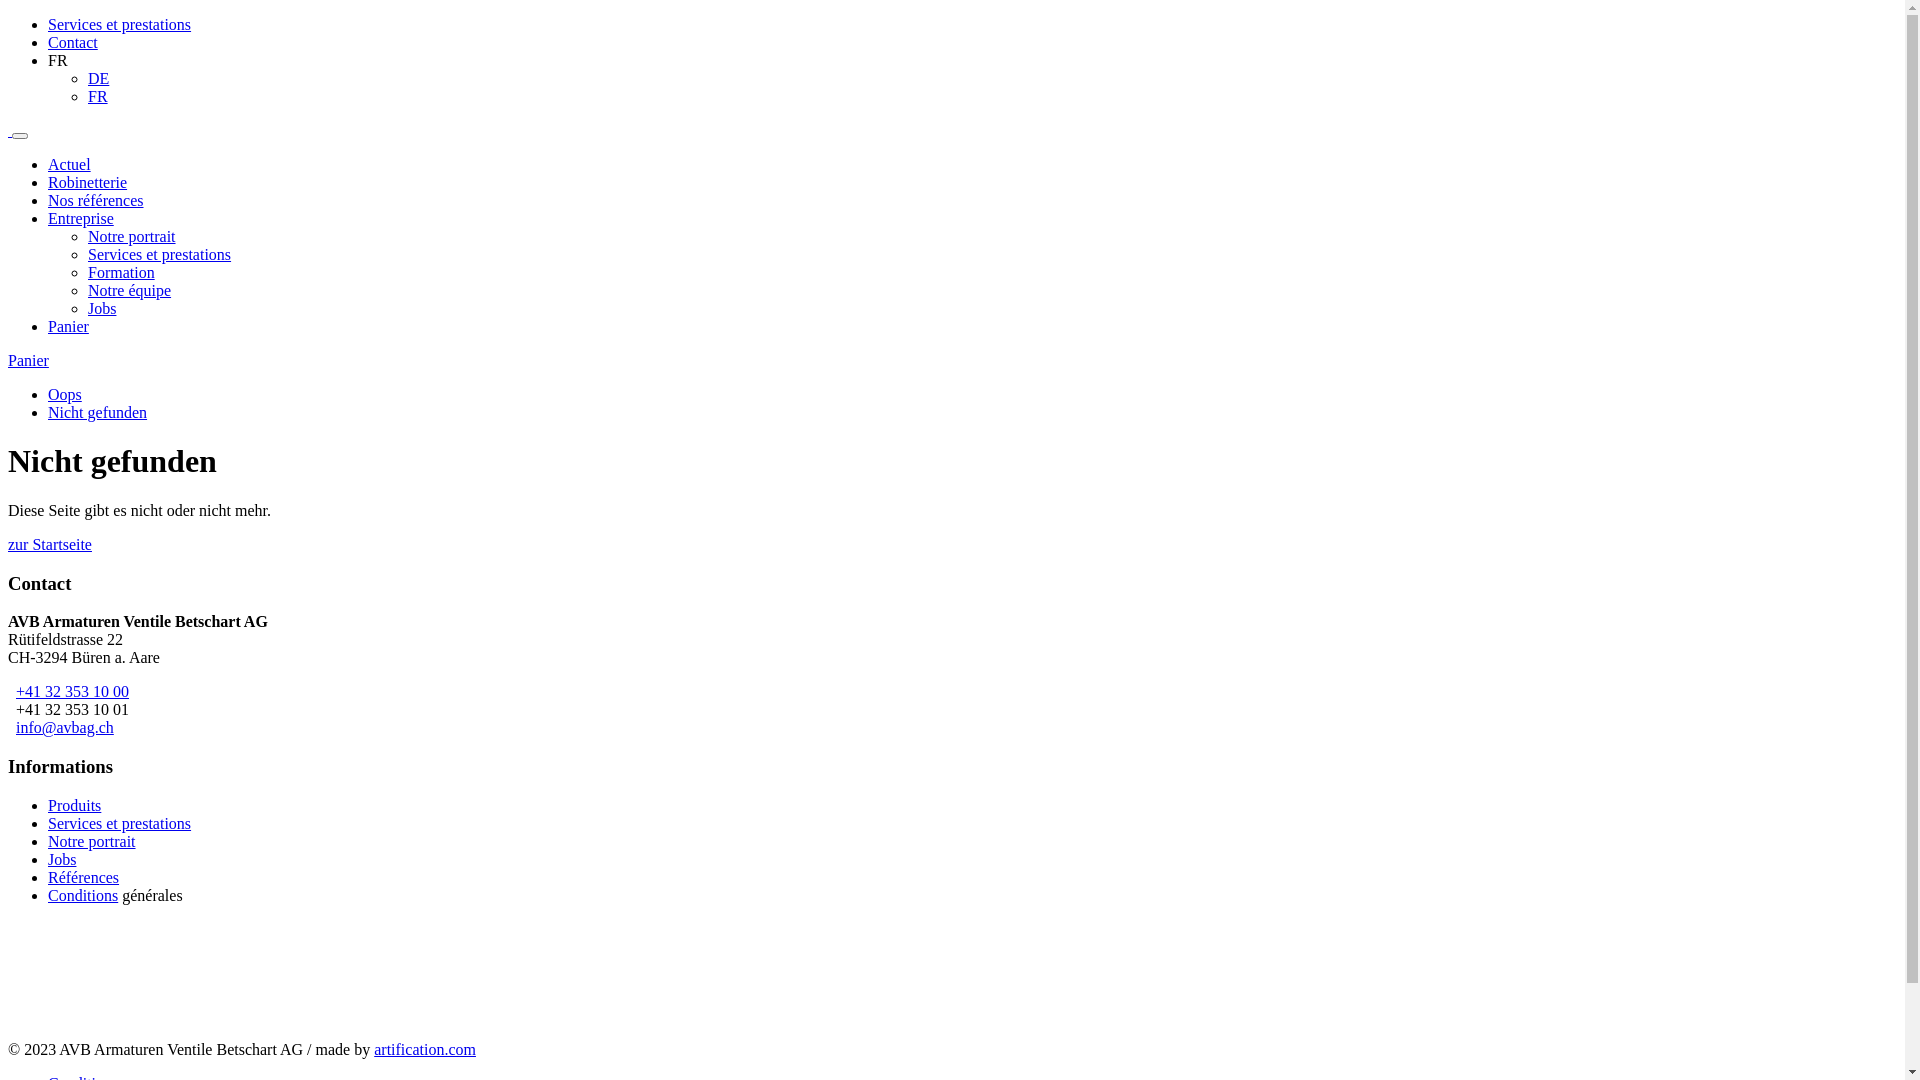  Describe the element at coordinates (425, 1050) in the screenshot. I see `artification.com` at that location.